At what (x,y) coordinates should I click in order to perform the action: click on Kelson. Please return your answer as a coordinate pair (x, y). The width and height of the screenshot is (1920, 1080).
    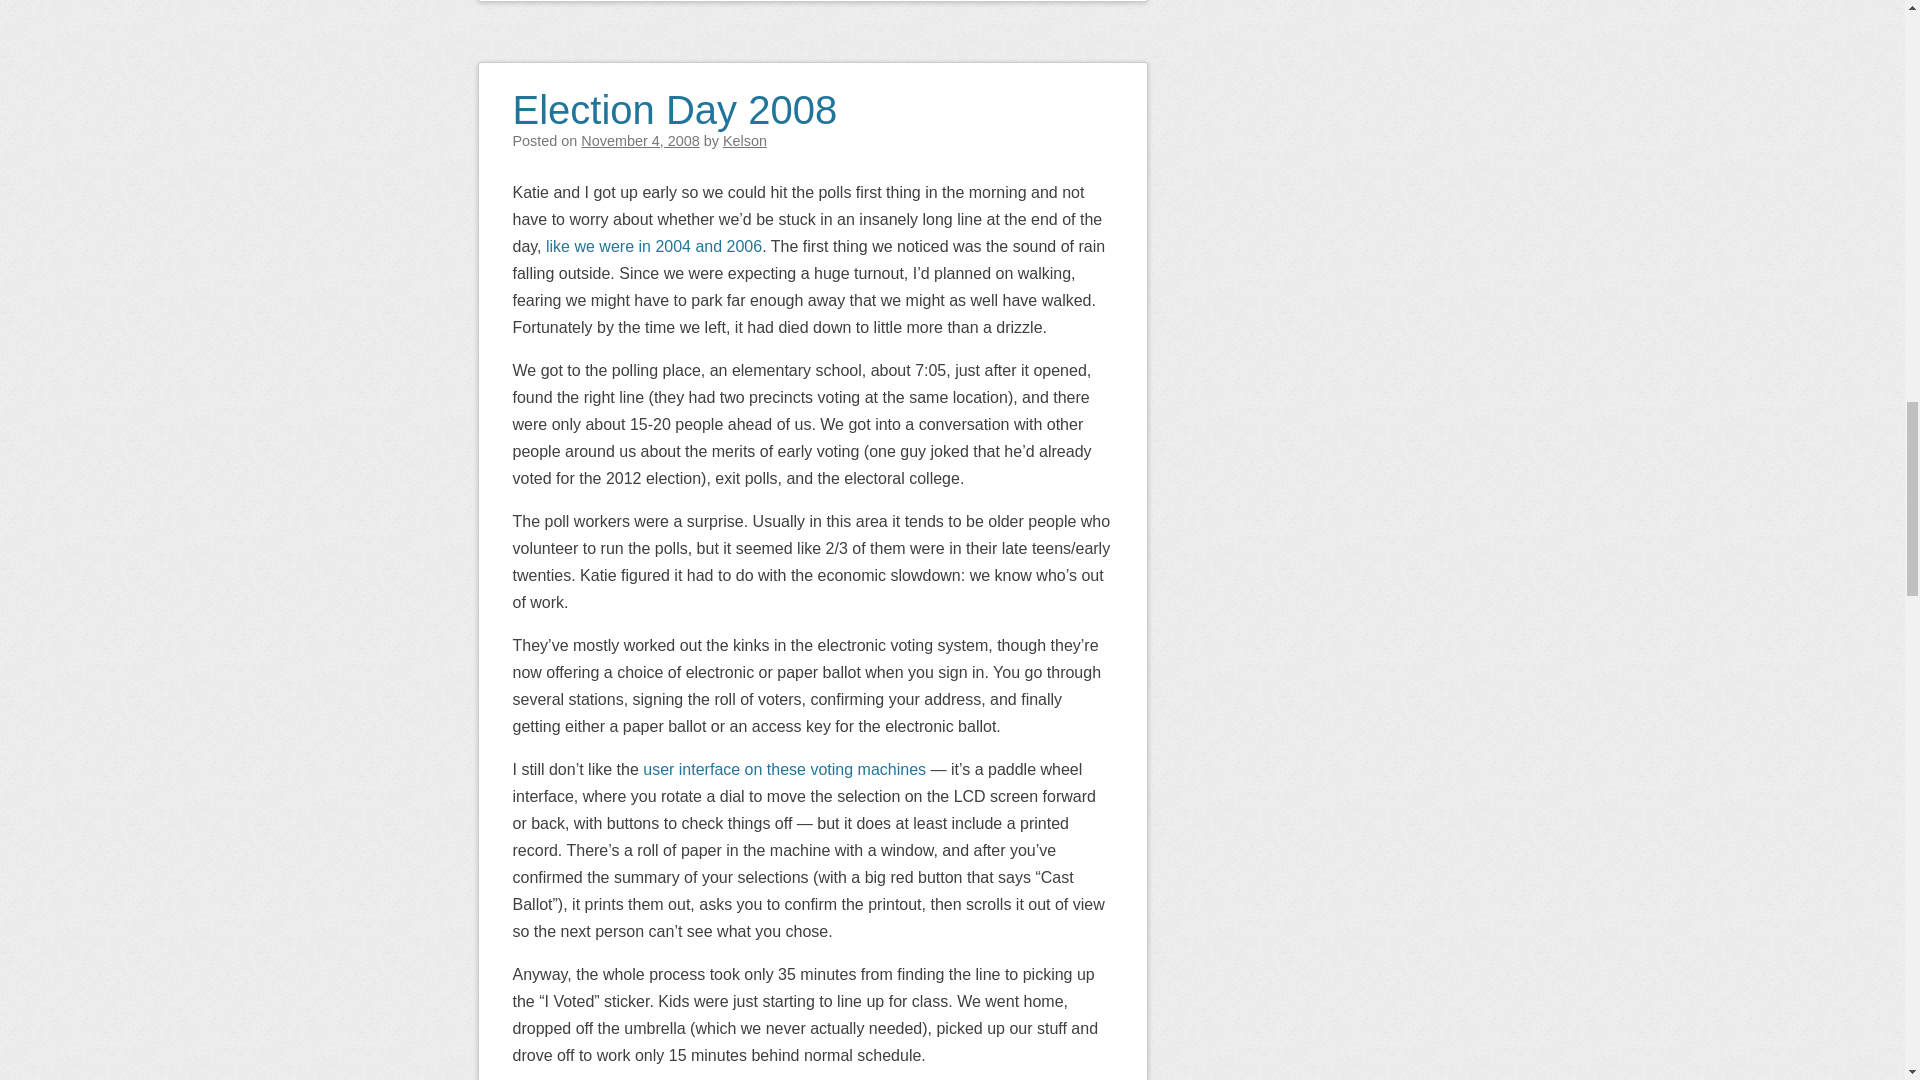
    Looking at the image, I should click on (744, 140).